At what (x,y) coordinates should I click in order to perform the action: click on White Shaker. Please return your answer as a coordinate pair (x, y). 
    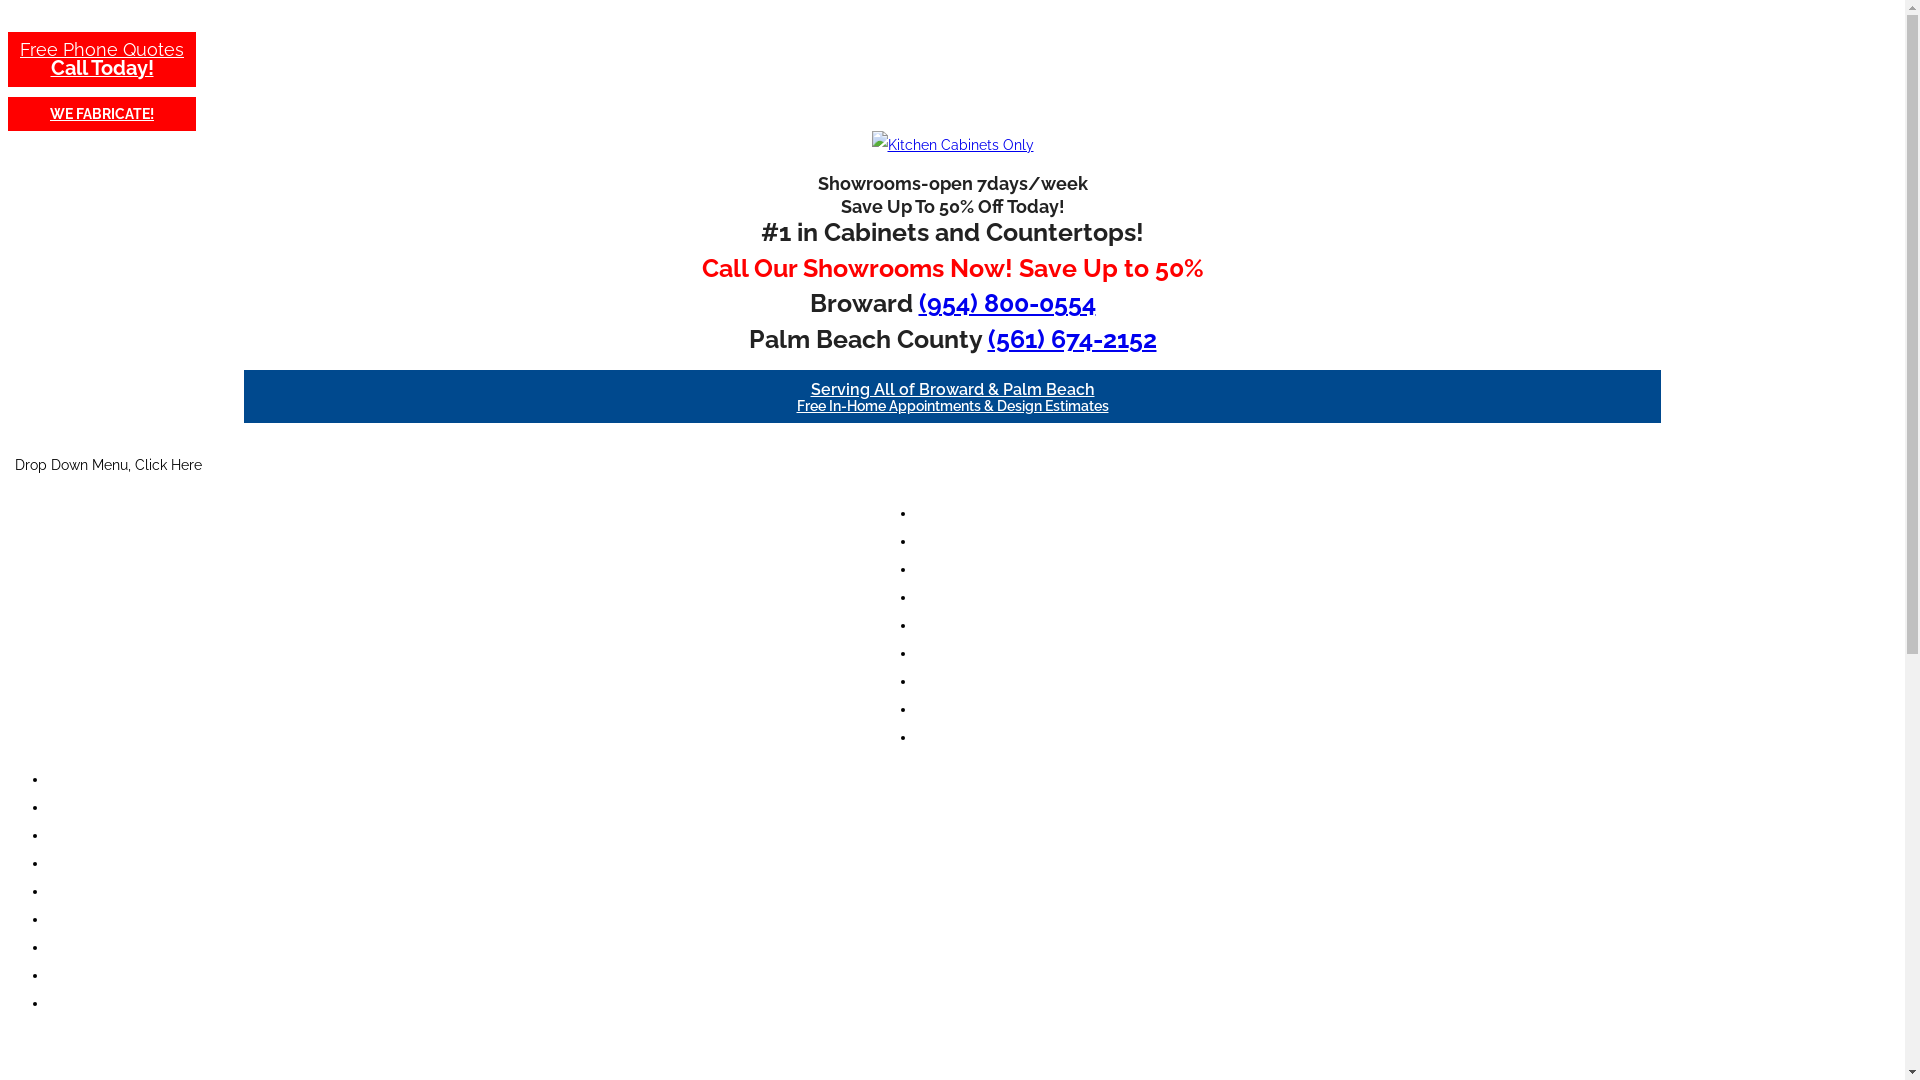
    Looking at the image, I should click on (972, 513).